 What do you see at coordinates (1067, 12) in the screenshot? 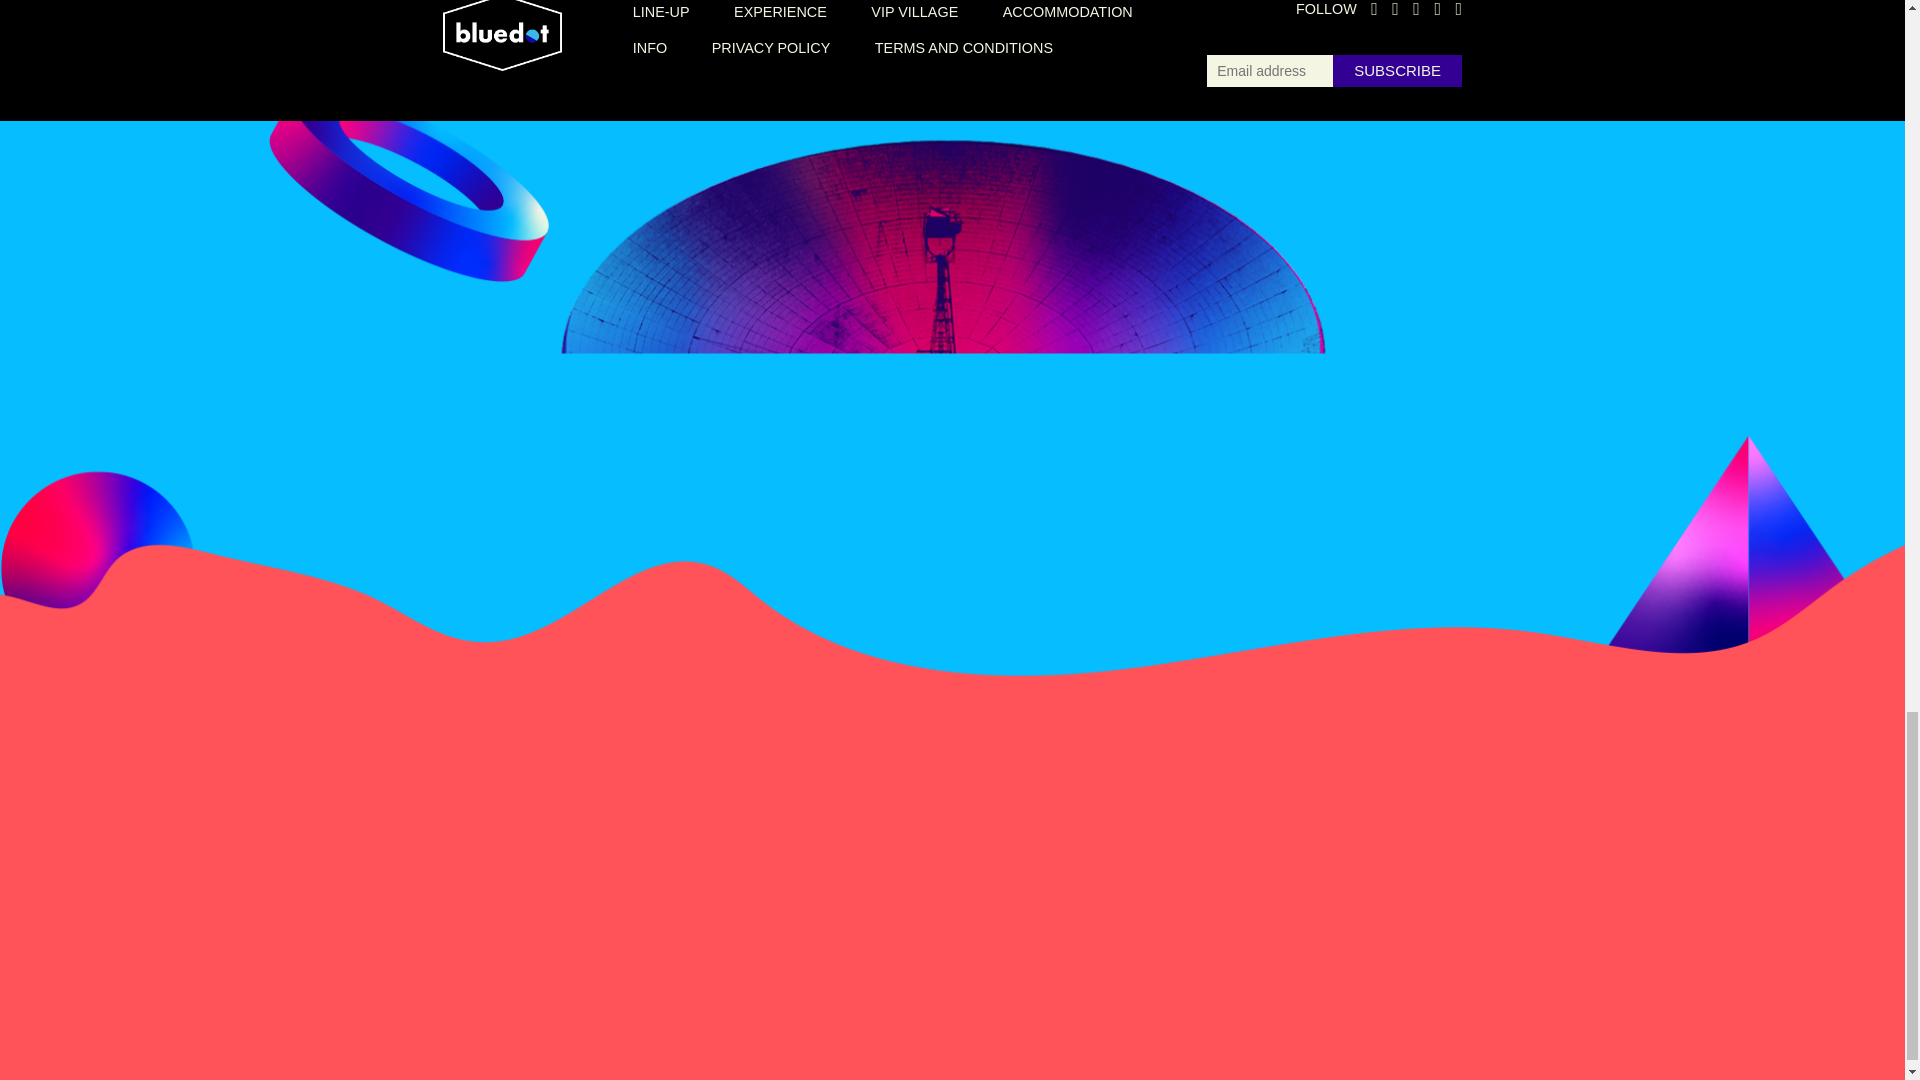
I see `ACCOMMODATION` at bounding box center [1067, 12].